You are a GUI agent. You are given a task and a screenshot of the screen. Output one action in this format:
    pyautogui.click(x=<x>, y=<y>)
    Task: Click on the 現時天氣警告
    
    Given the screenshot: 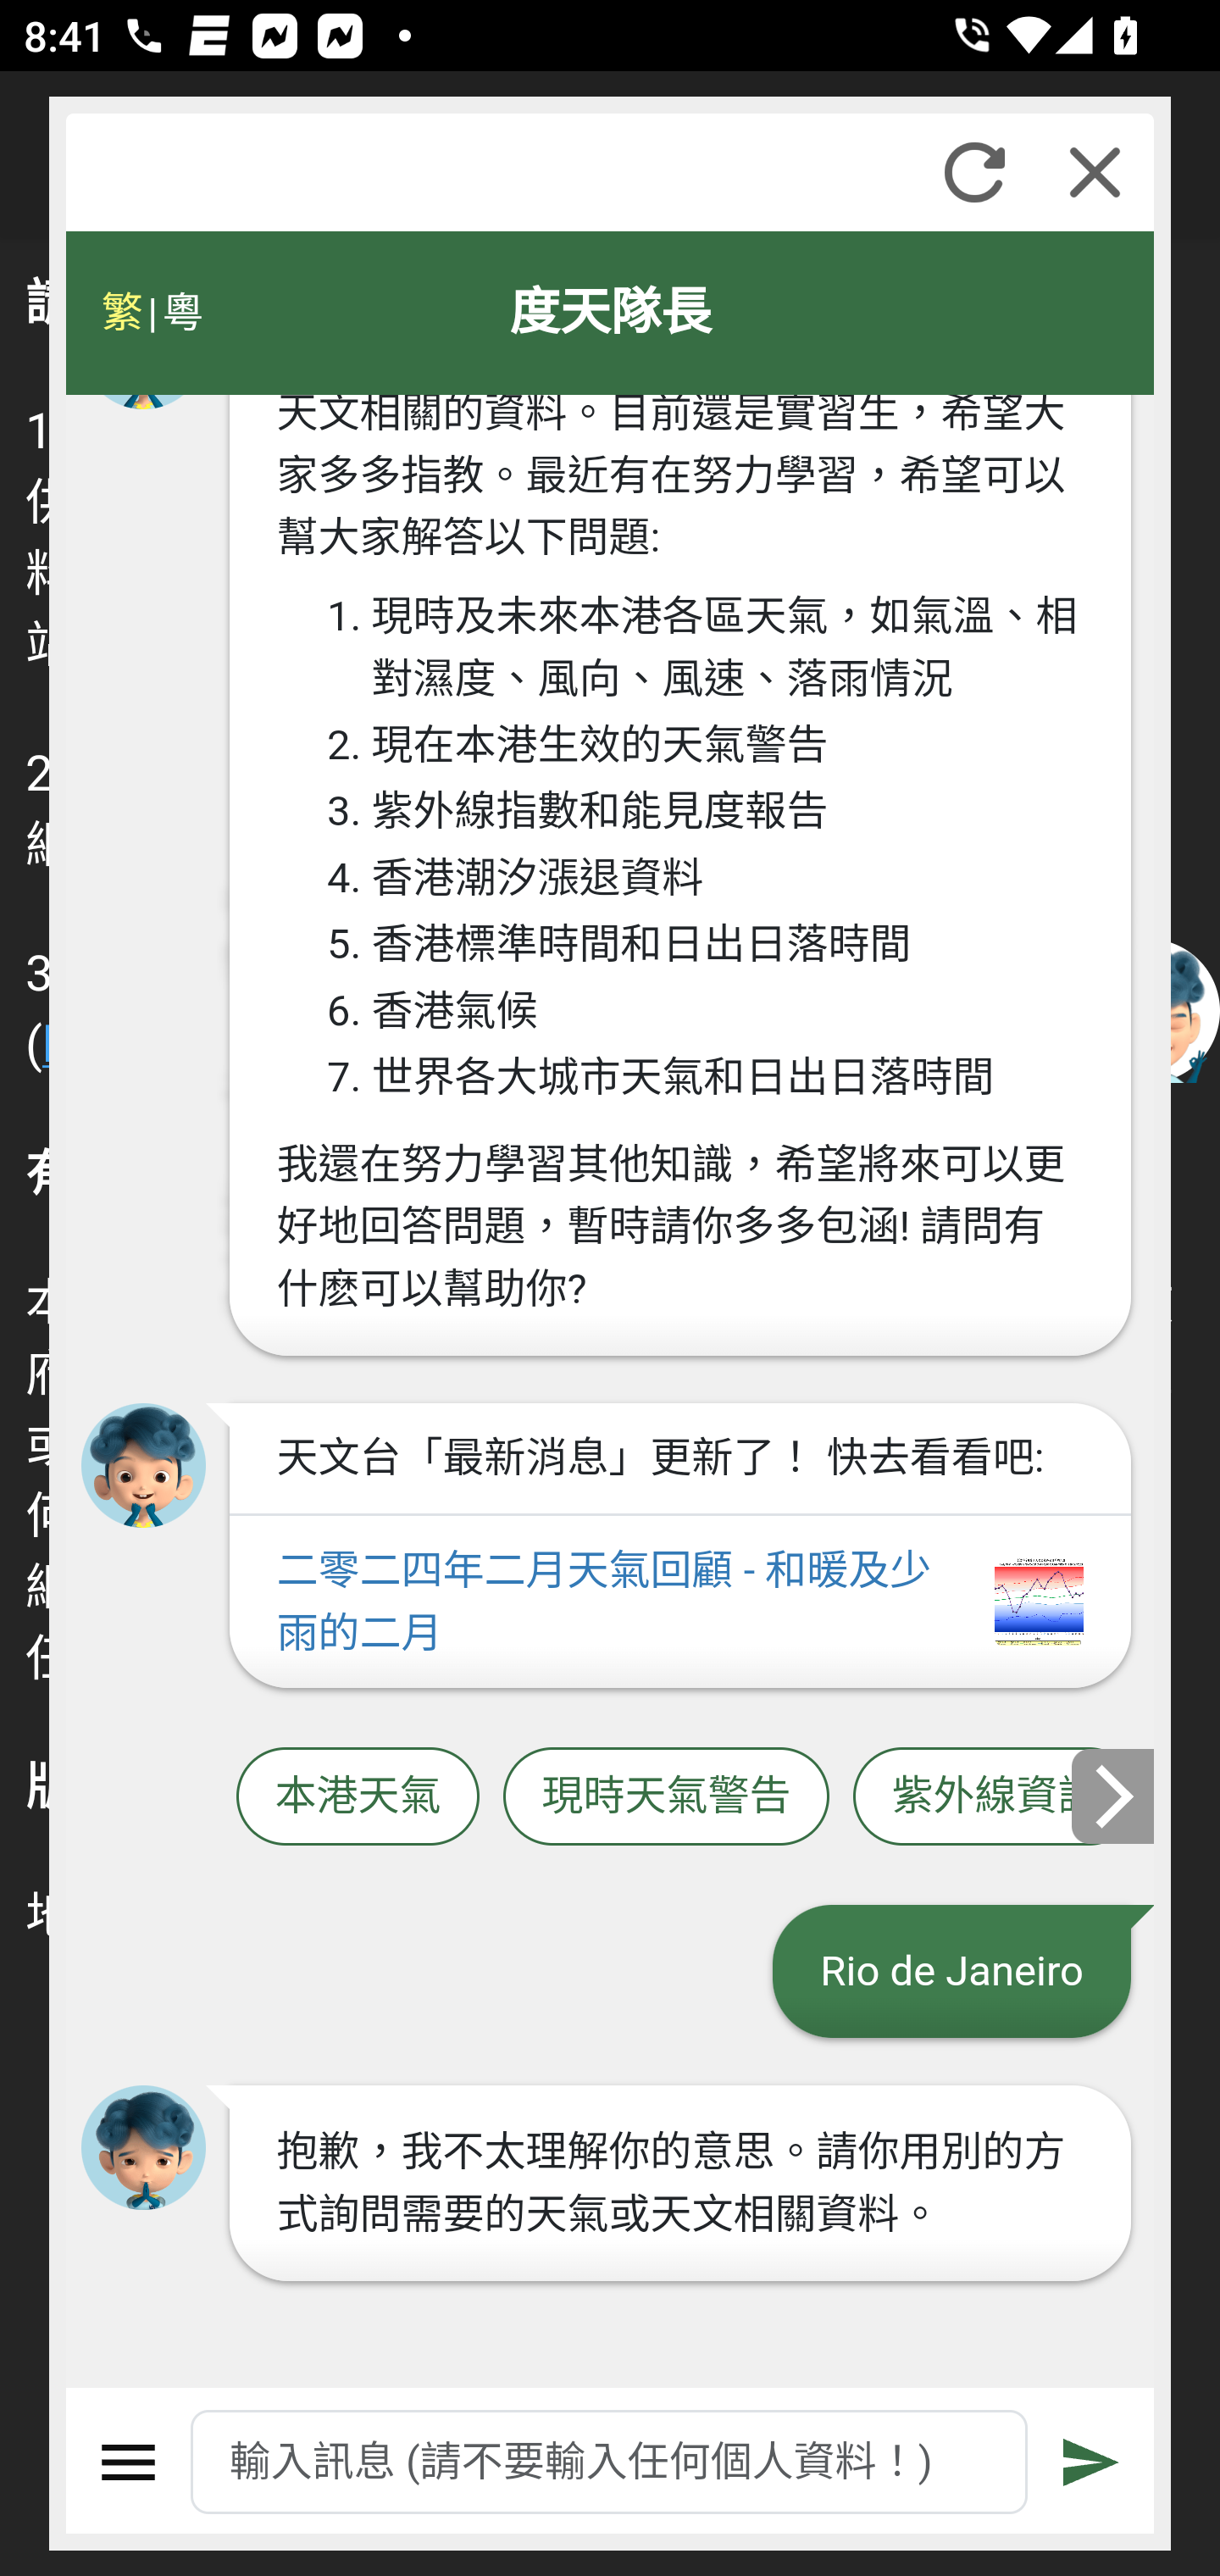 What is the action you would take?
    pyautogui.click(x=666, y=1796)
    